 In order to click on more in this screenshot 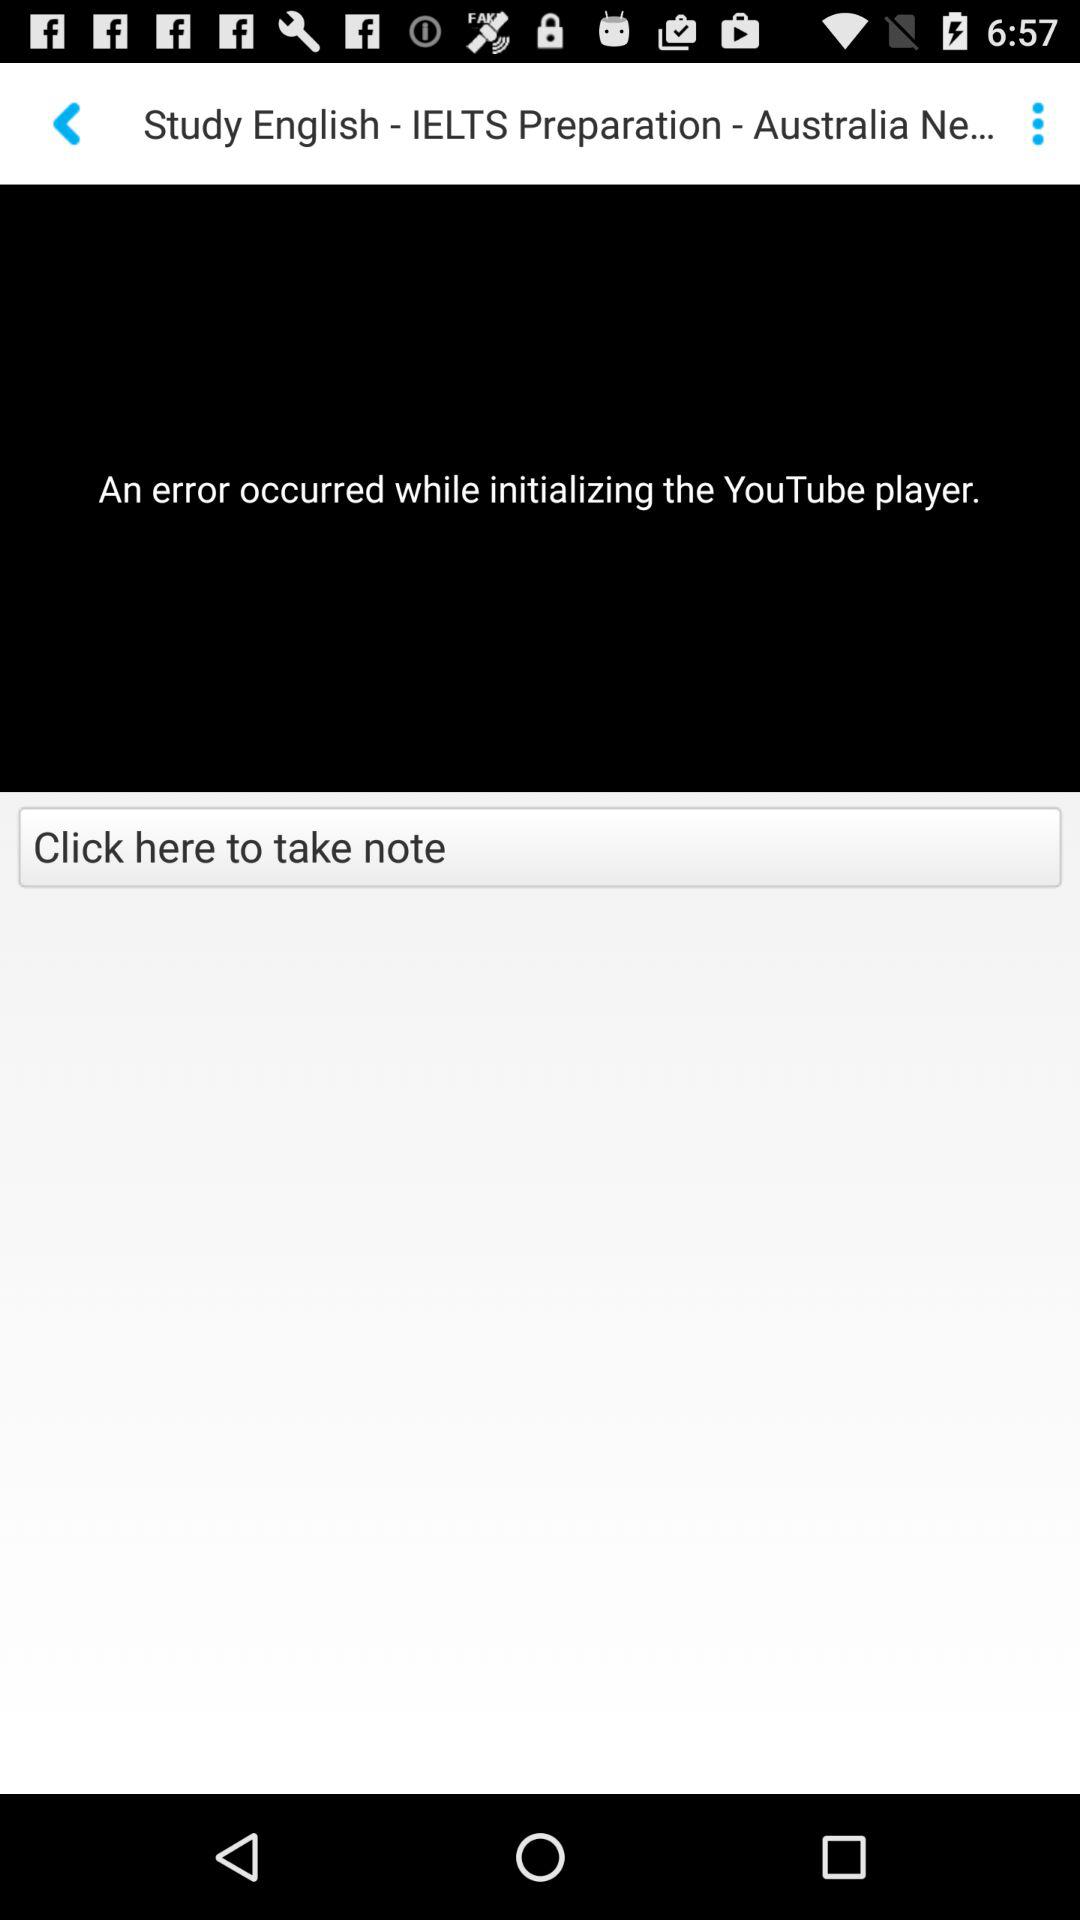, I will do `click(1038, 123)`.